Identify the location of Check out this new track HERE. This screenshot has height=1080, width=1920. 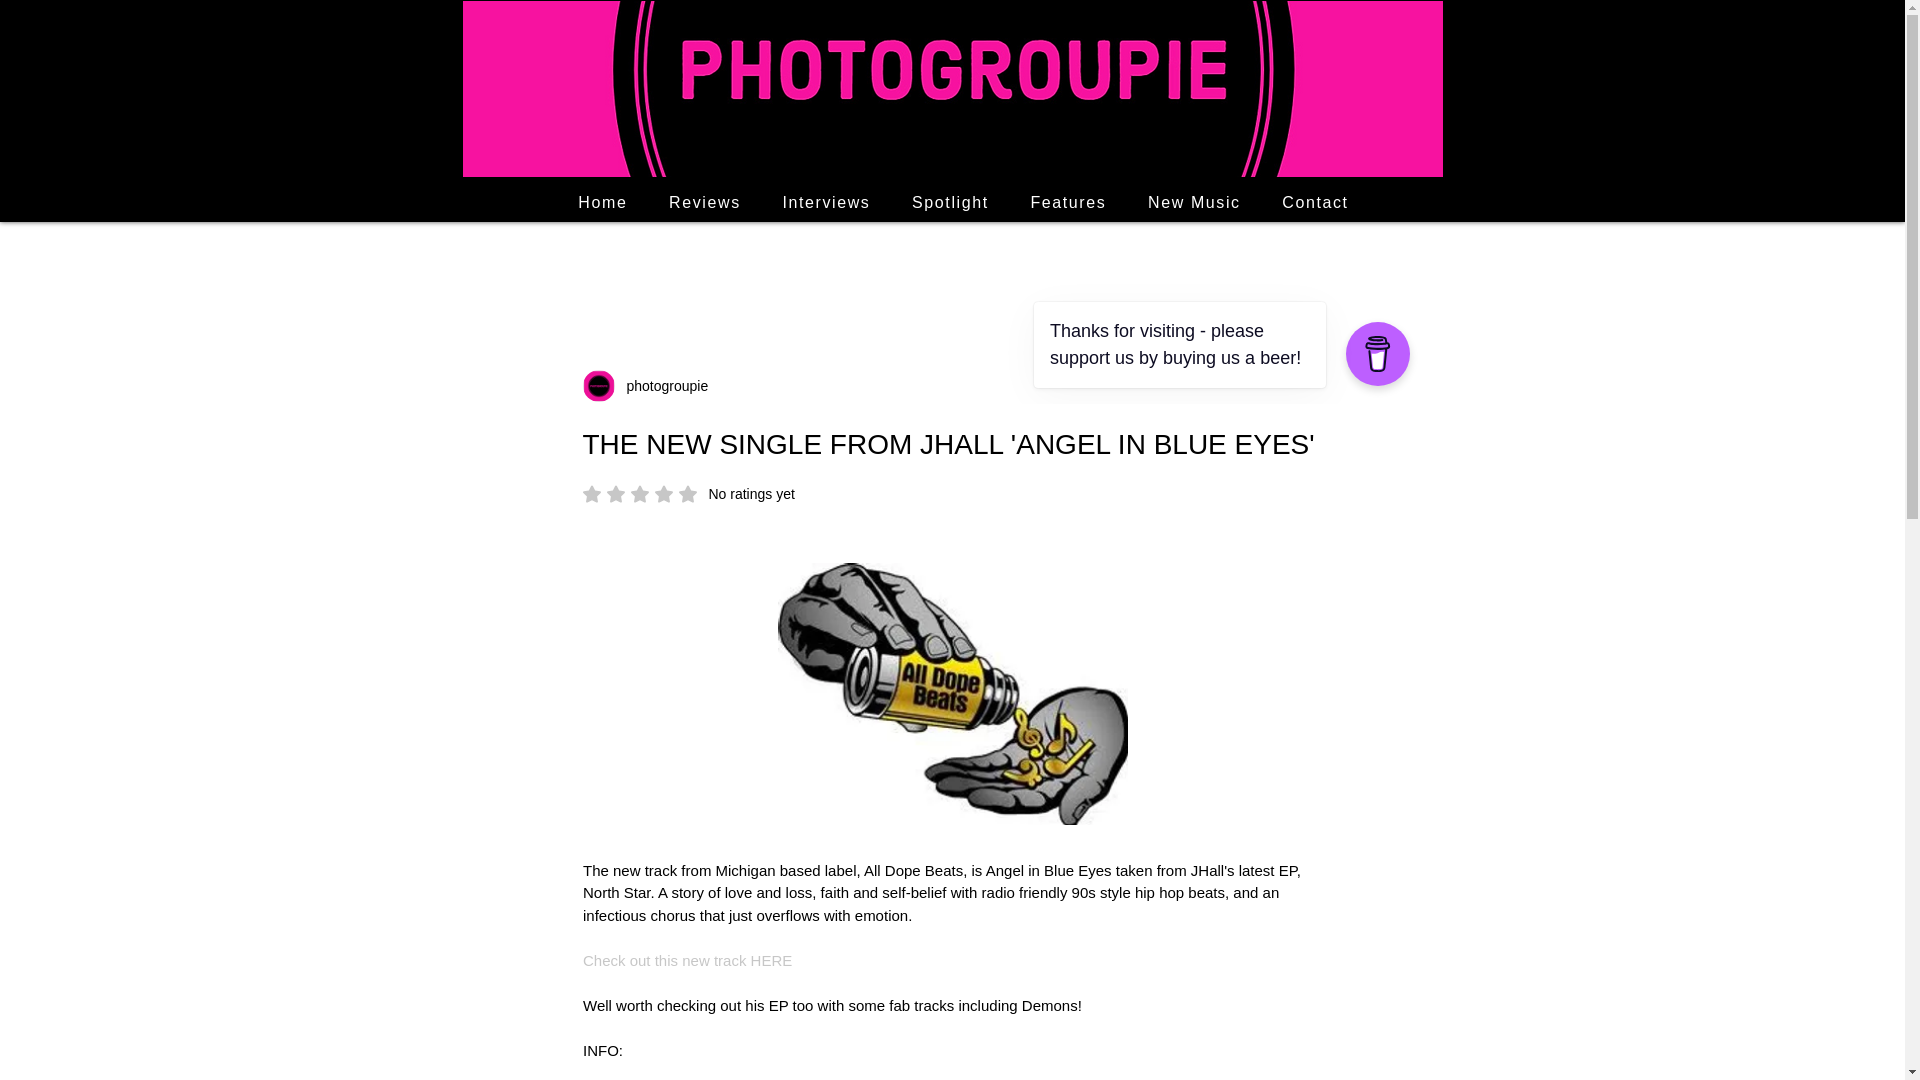
(1068, 202).